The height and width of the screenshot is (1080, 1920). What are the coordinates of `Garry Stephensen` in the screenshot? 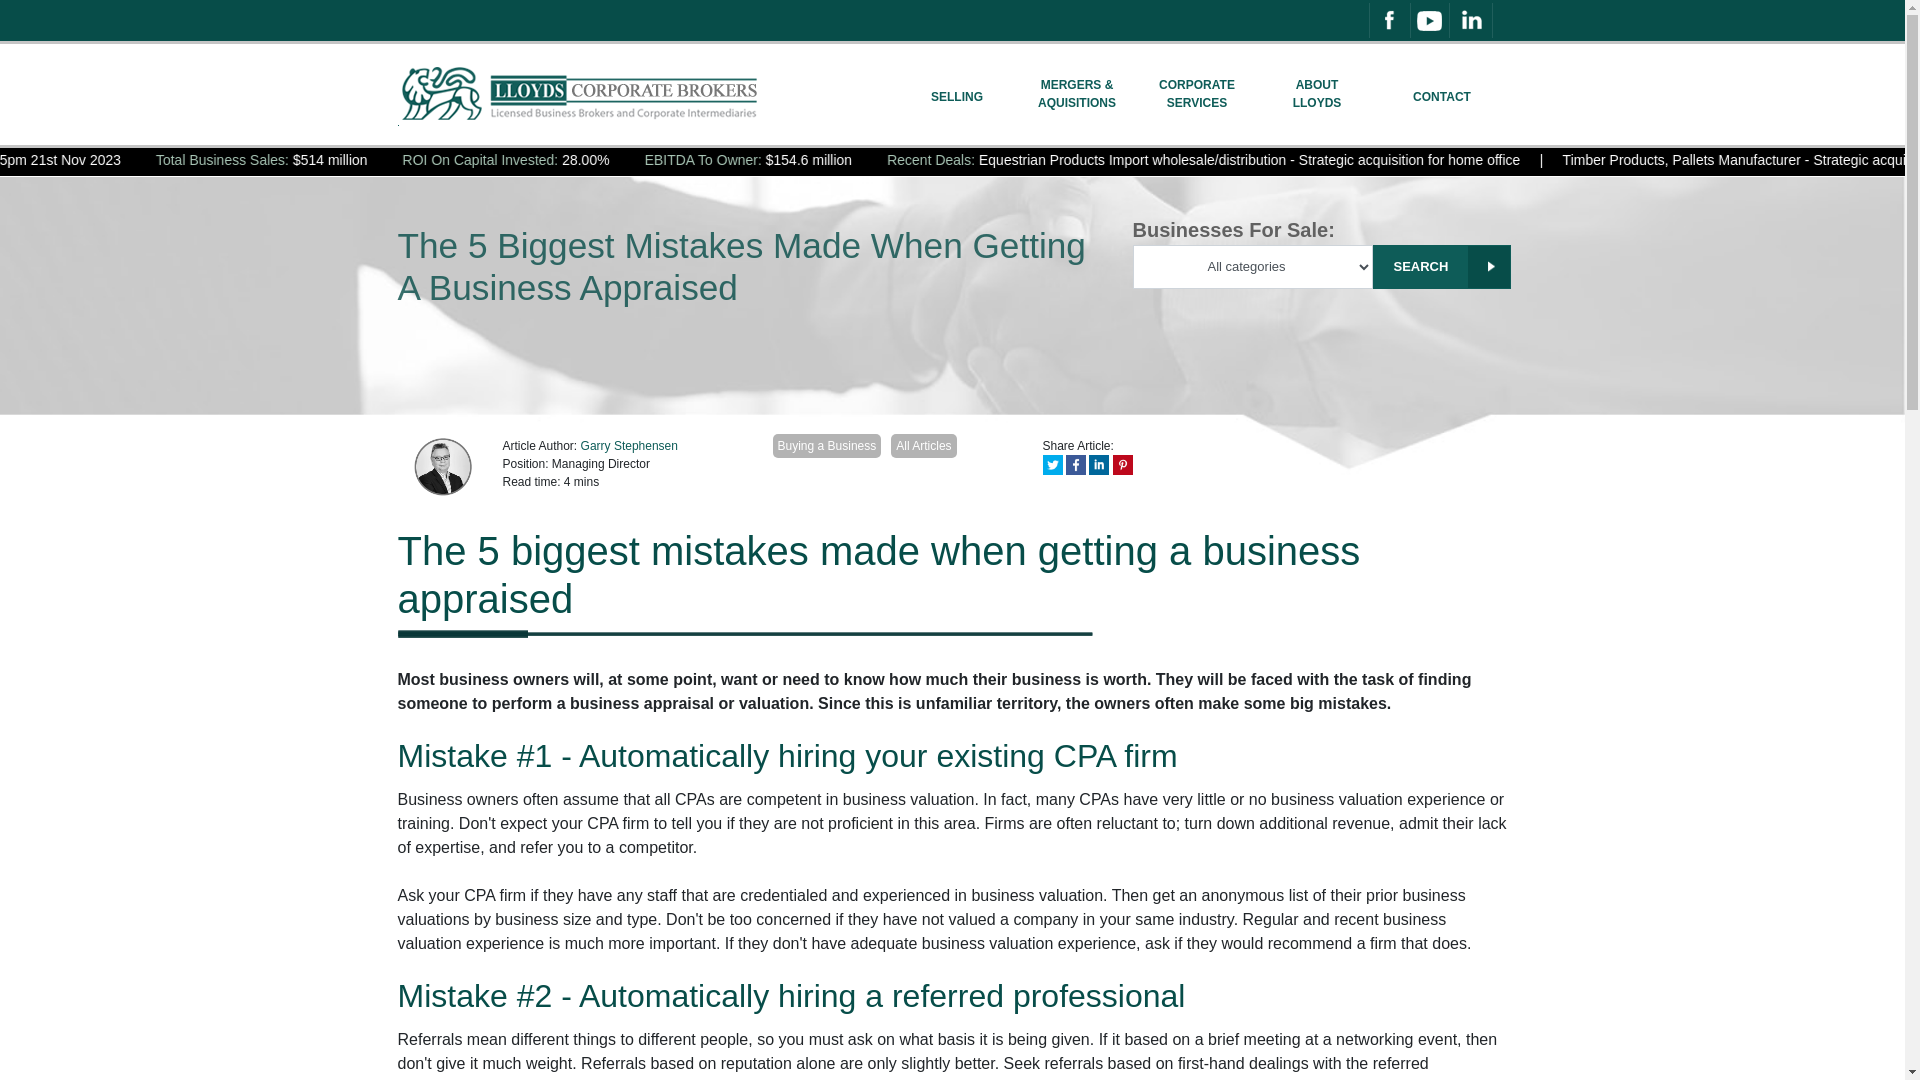 It's located at (630, 446).